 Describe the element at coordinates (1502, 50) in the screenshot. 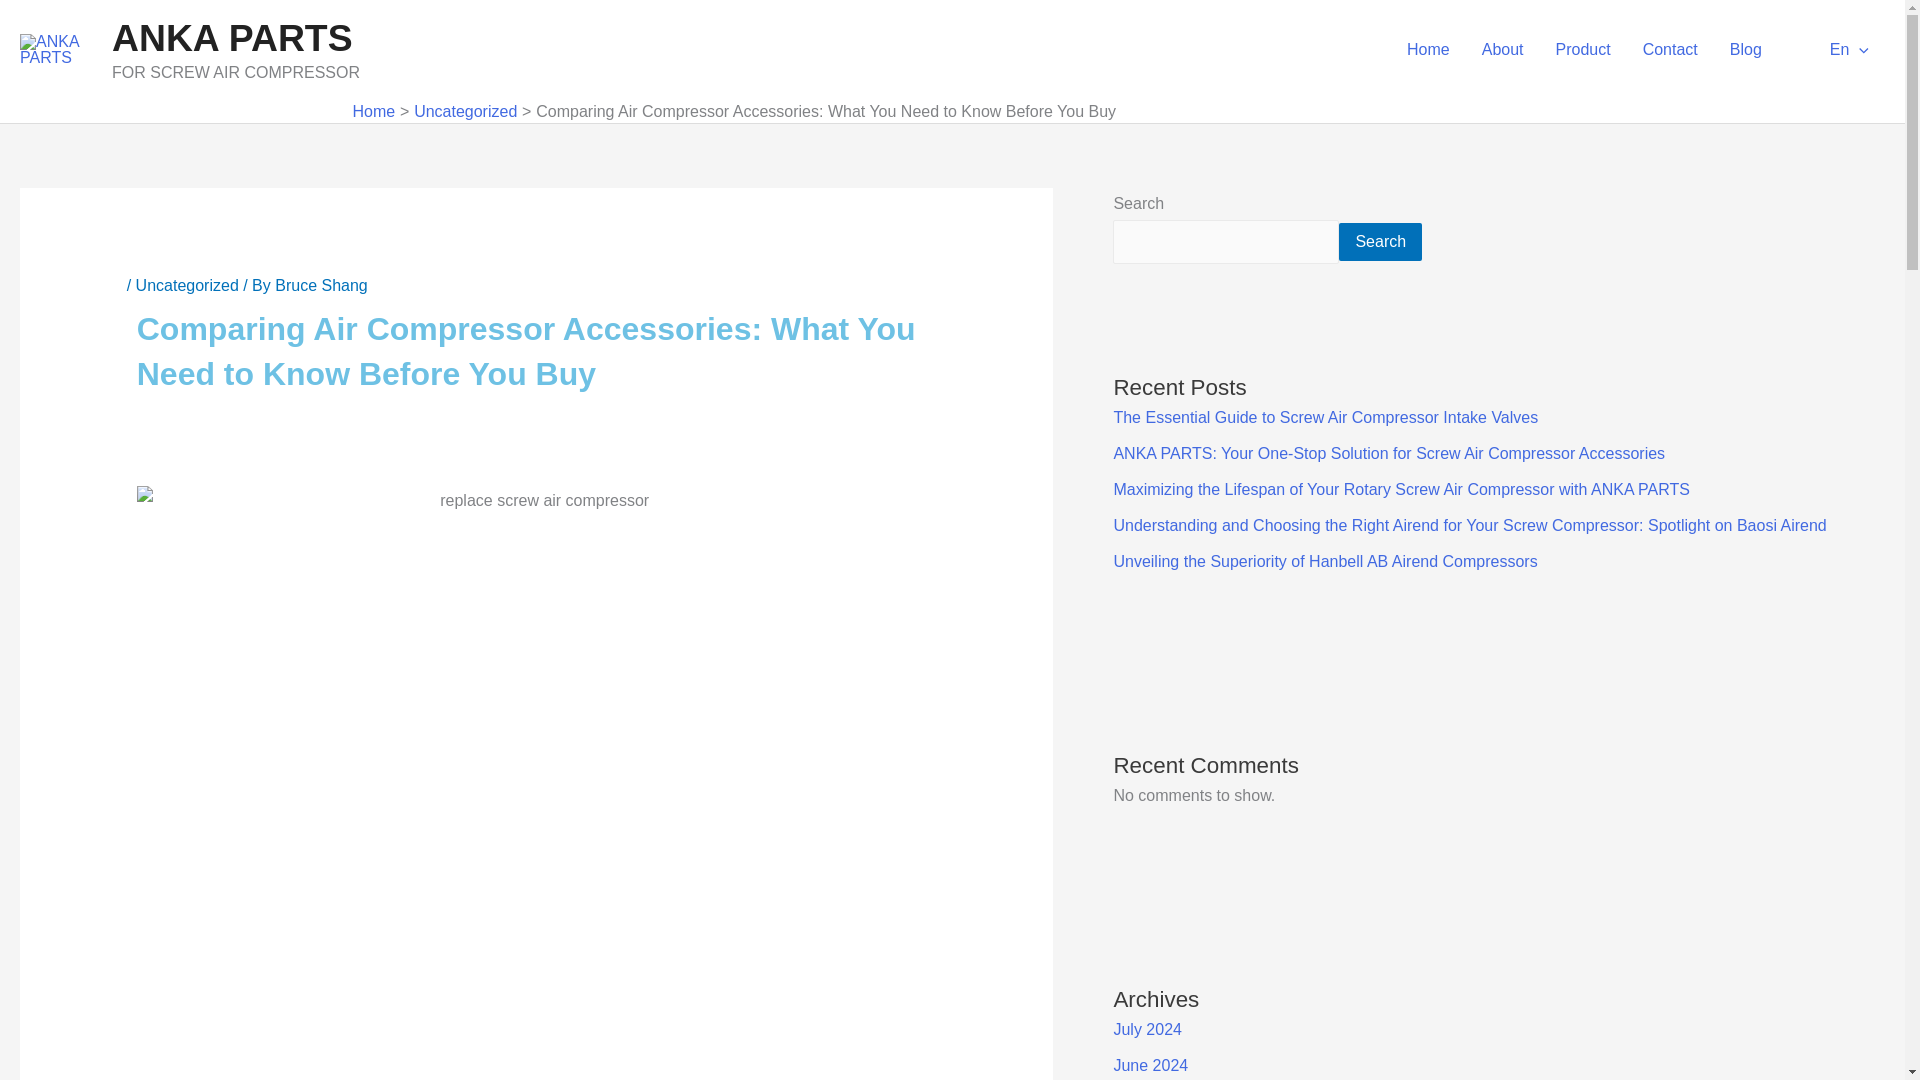

I see `About` at that location.